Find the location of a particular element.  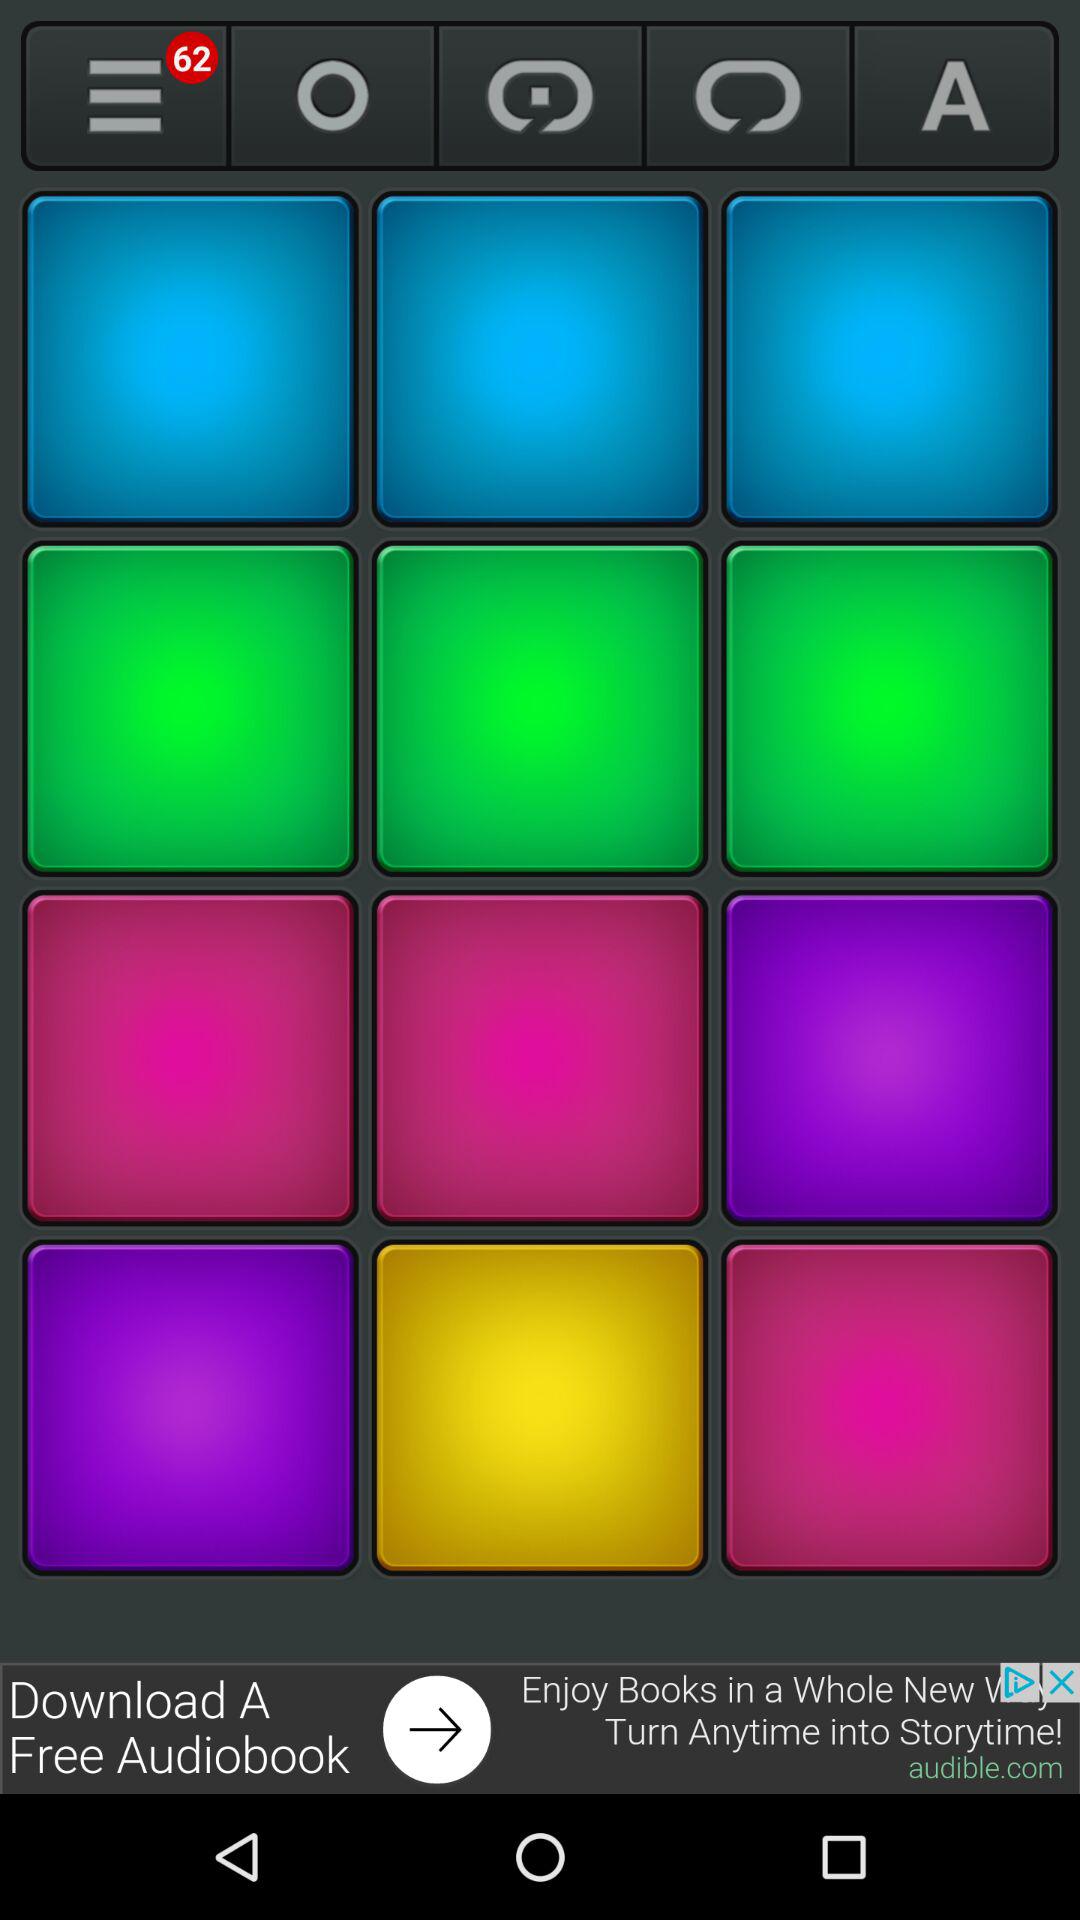

click to make beat is located at coordinates (540, 708).